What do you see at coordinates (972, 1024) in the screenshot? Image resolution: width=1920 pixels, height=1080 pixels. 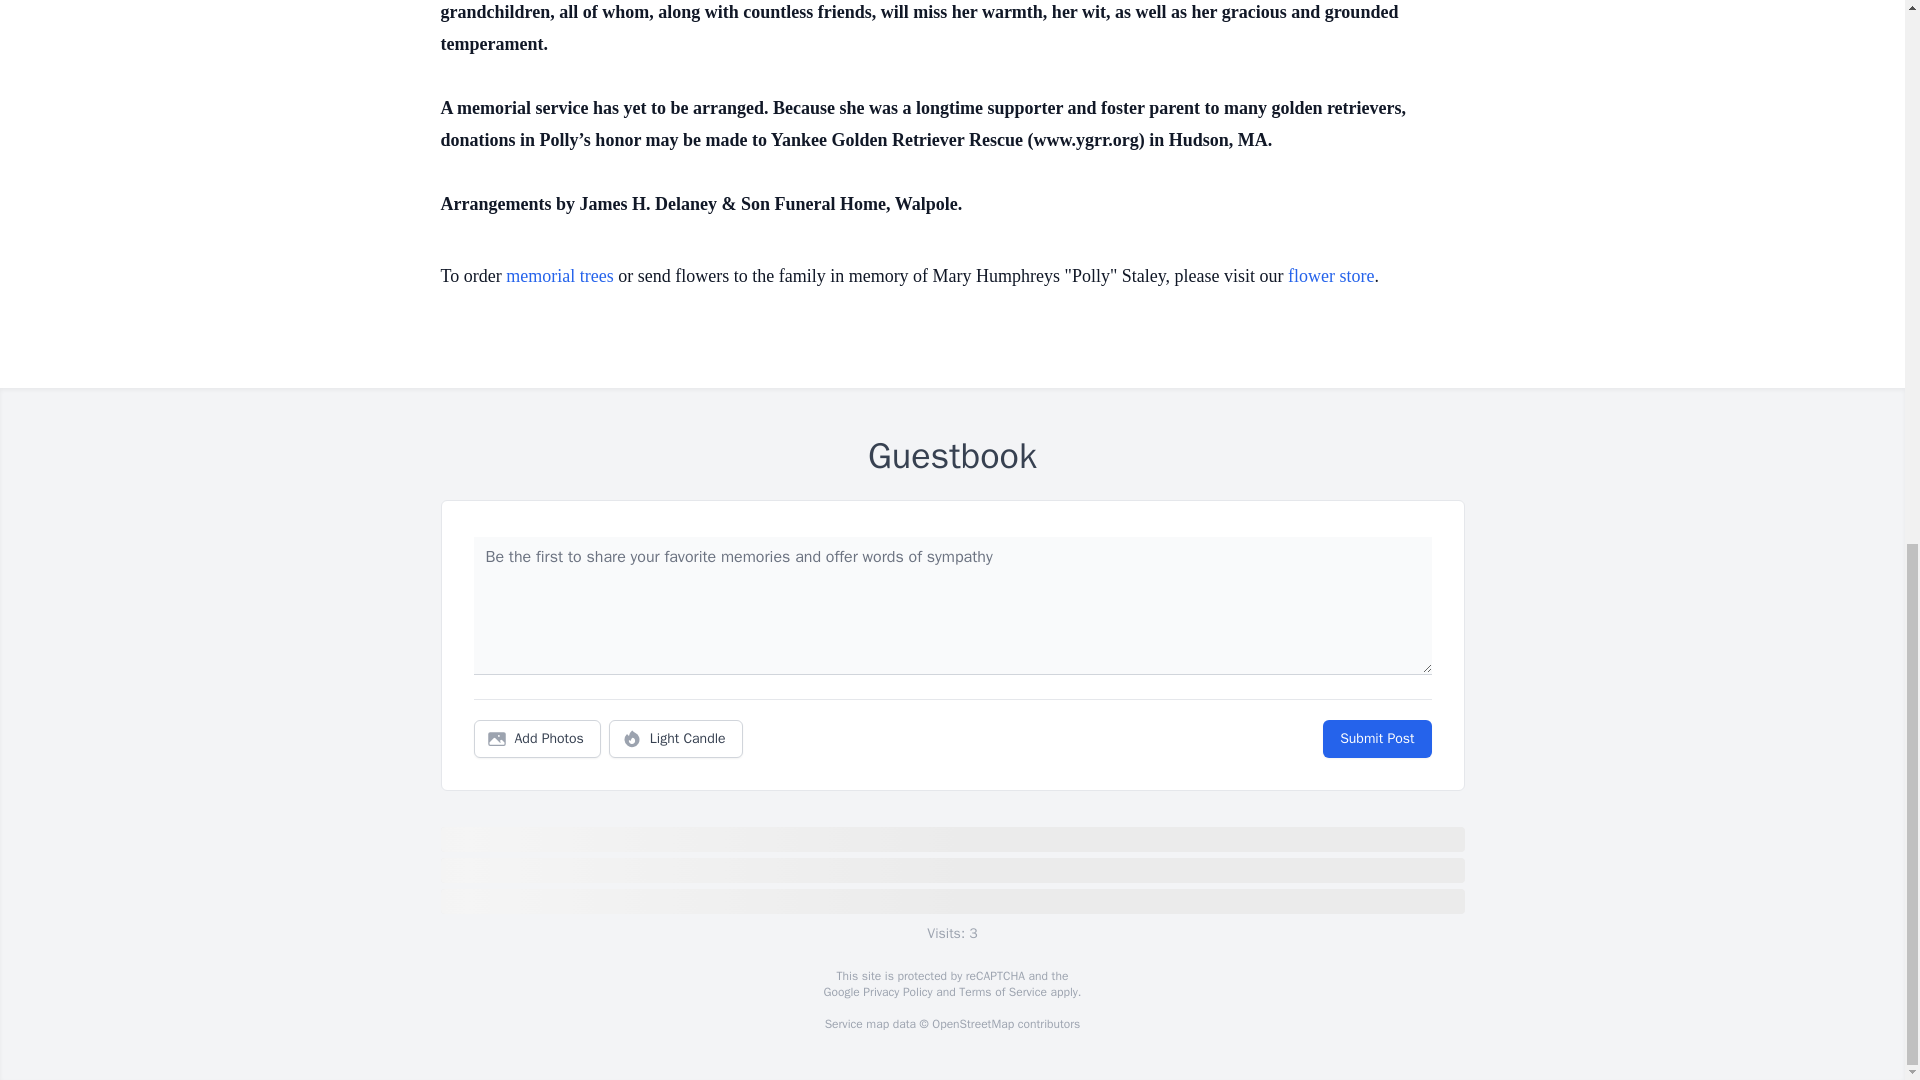 I see `OpenStreetMap` at bounding box center [972, 1024].